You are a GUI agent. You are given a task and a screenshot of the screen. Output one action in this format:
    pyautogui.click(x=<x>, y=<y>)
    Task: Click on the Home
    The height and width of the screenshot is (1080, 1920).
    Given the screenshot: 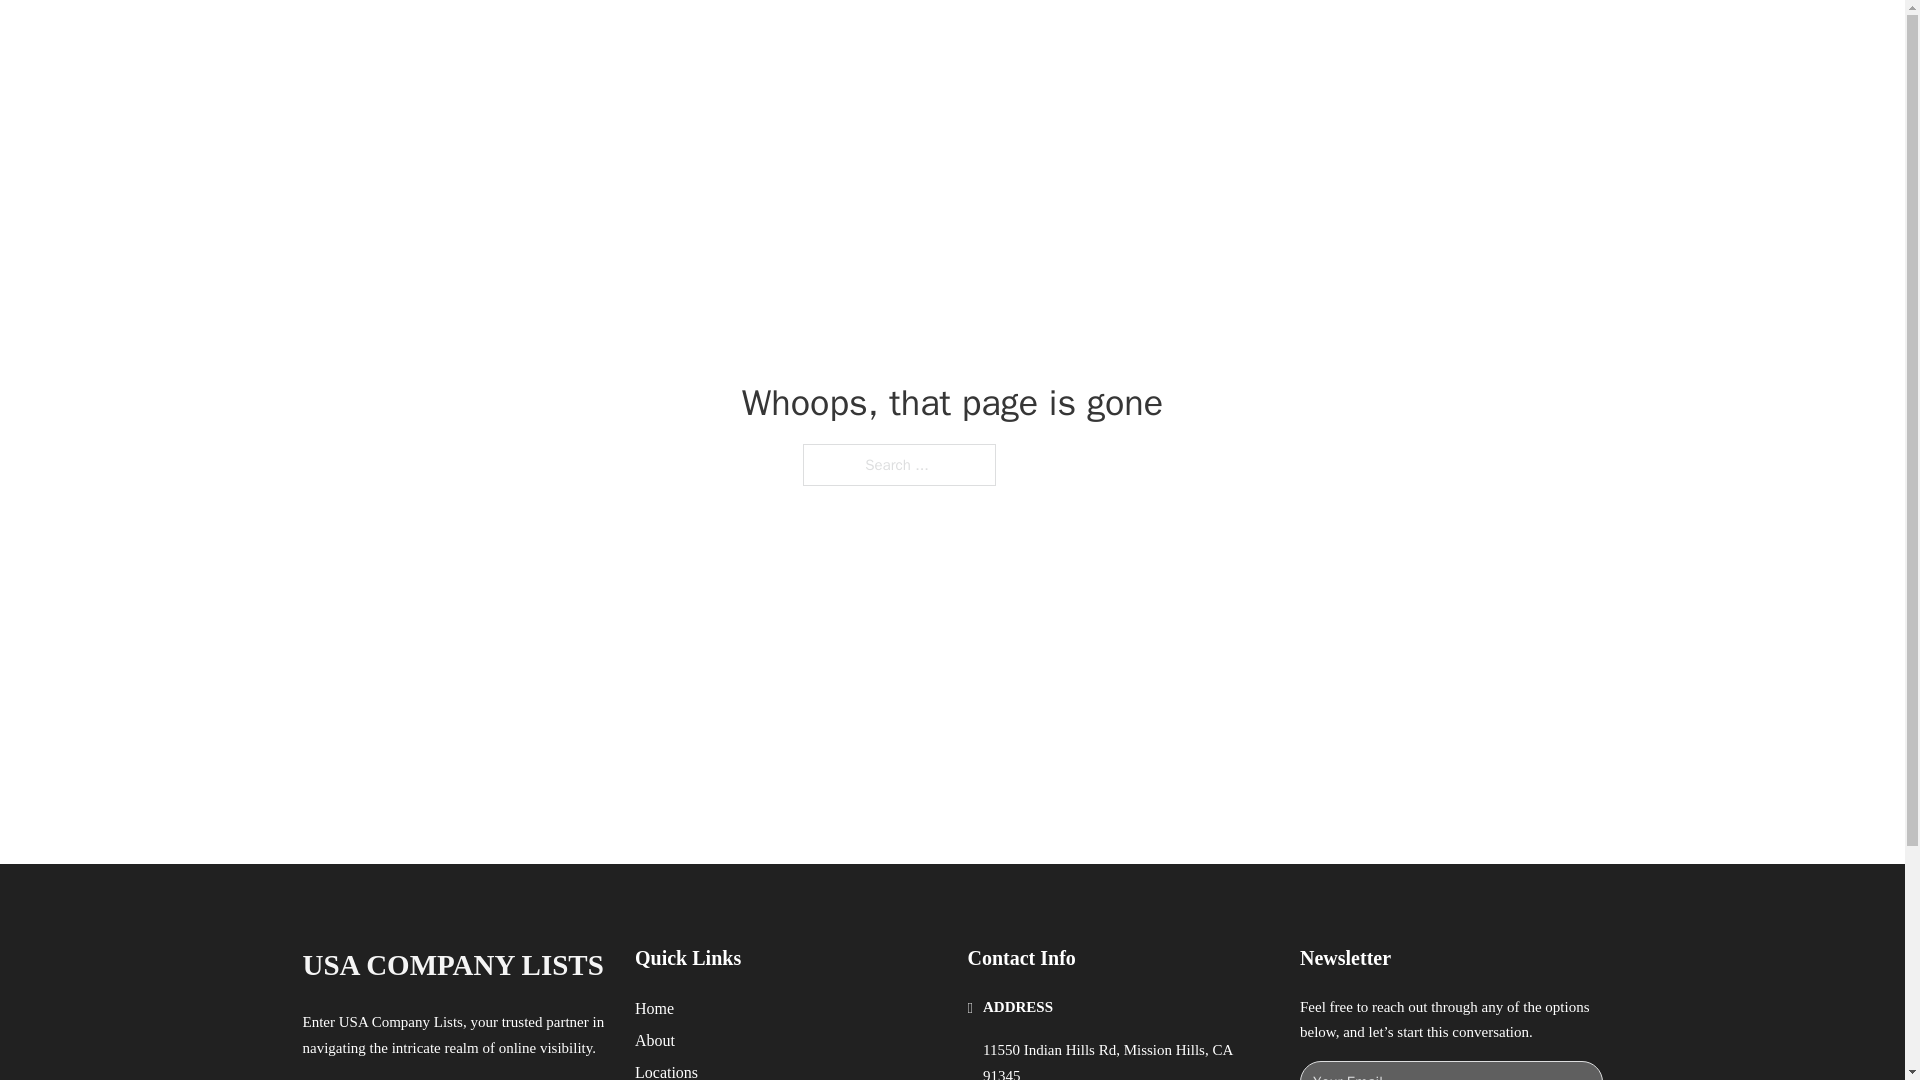 What is the action you would take?
    pyautogui.click(x=654, y=1008)
    